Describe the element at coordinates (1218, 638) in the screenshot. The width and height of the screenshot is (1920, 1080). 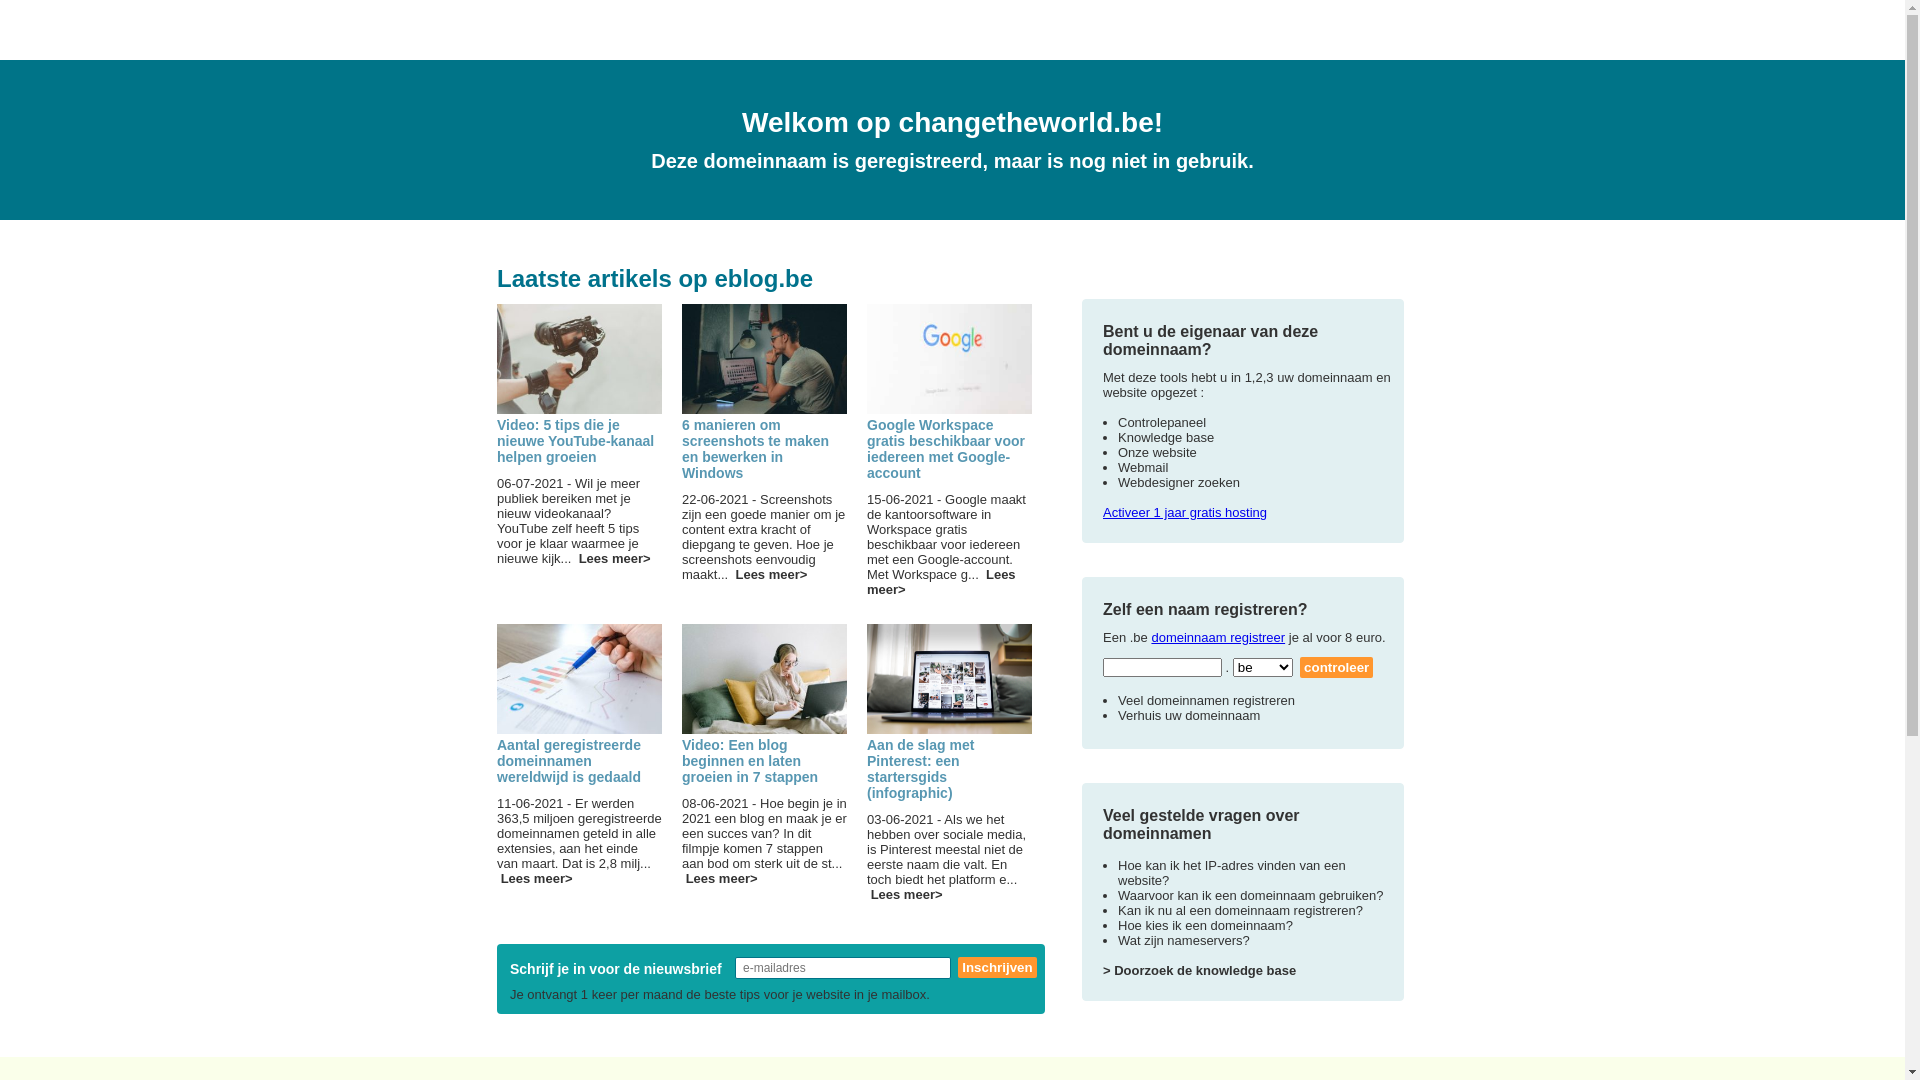
I see `domeinnaam registreer` at that location.